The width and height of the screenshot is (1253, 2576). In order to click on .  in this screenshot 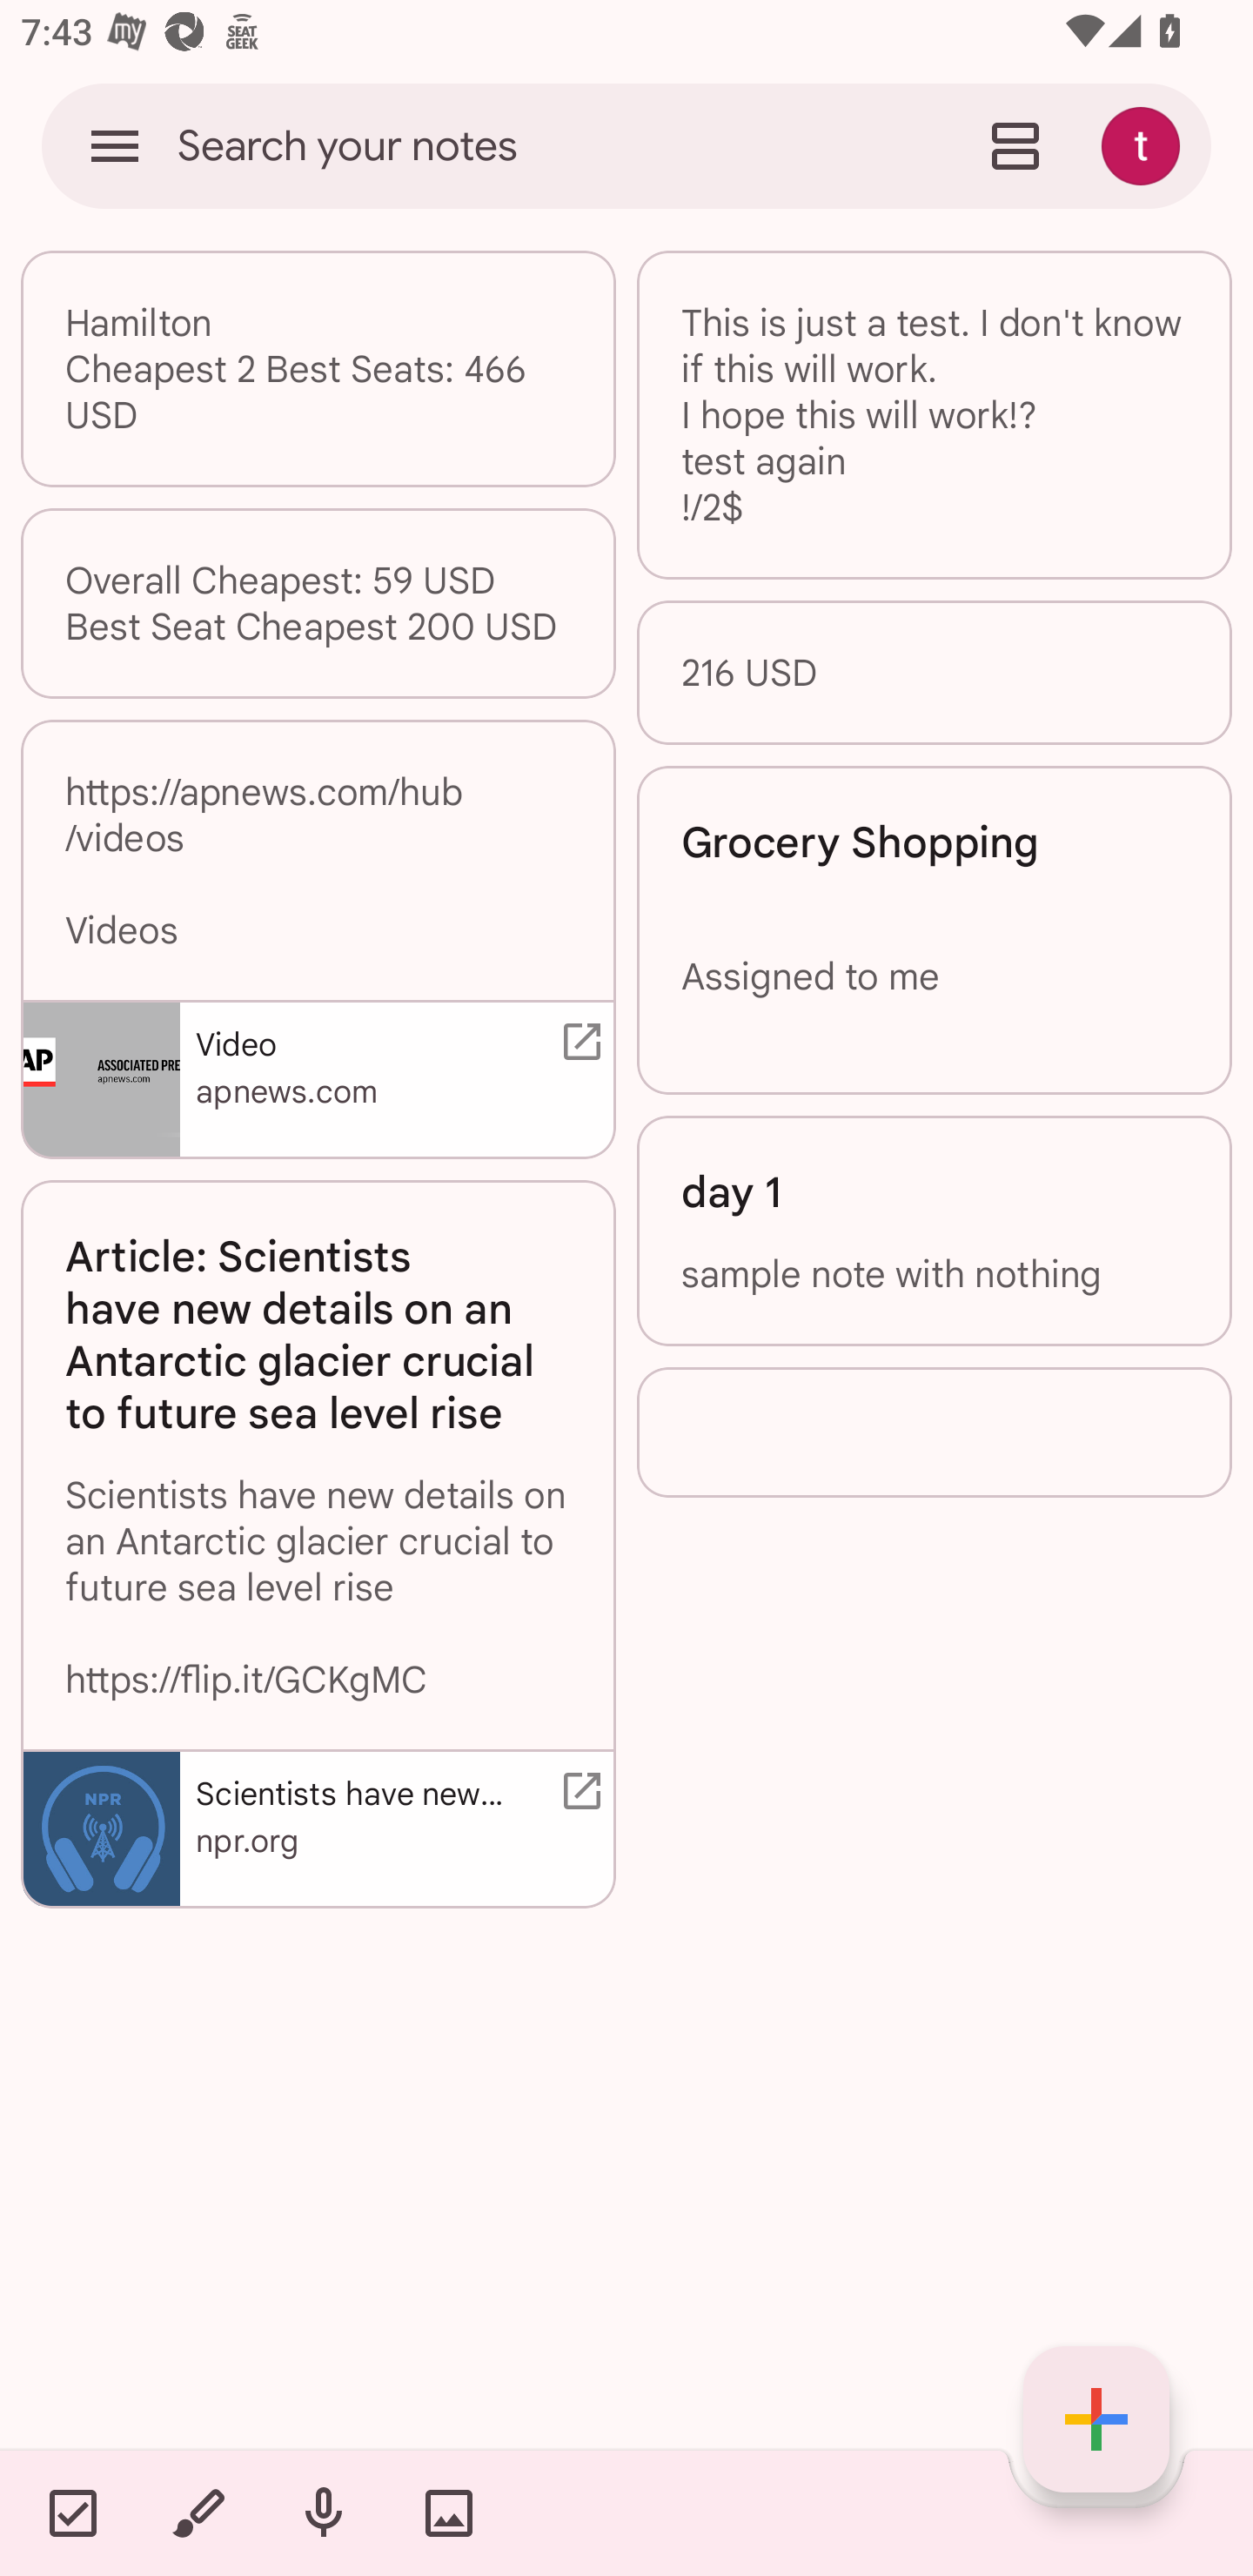, I will do `click(934, 1432)`.